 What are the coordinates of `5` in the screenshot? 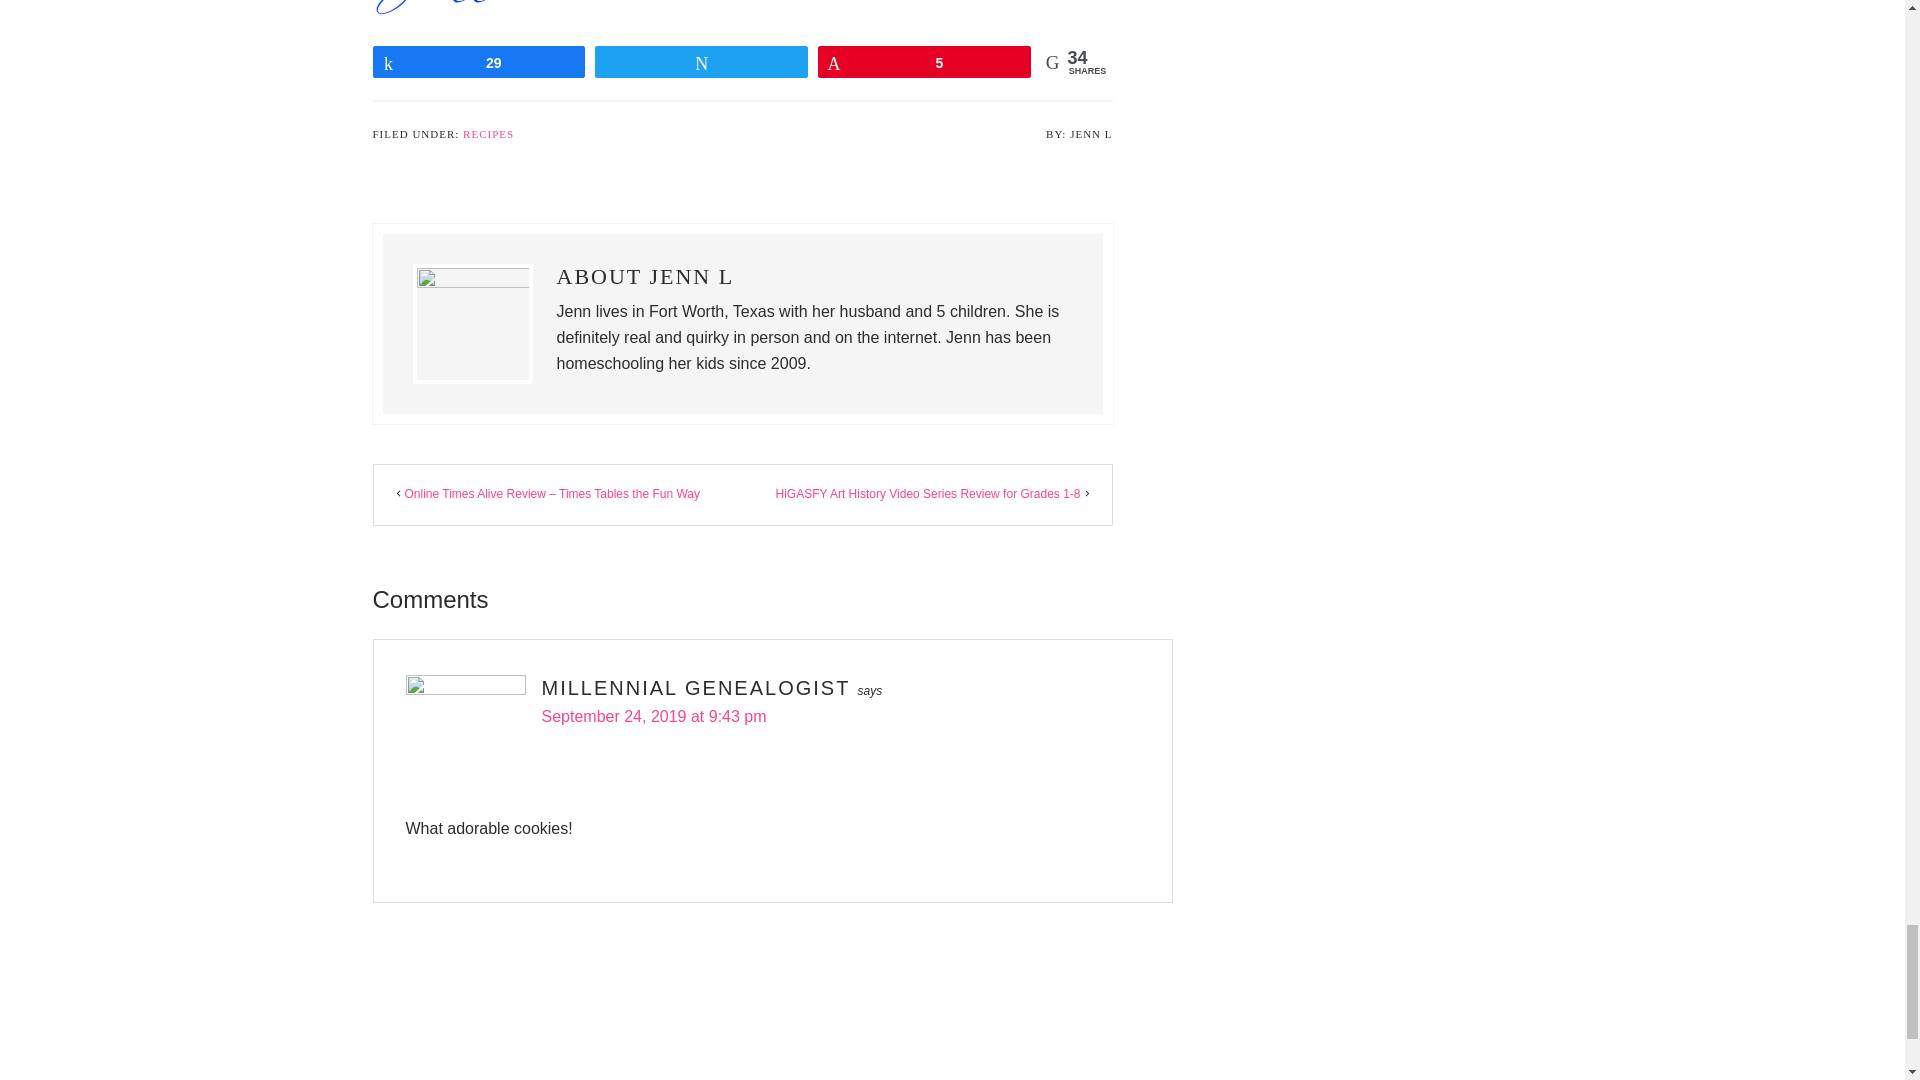 It's located at (924, 62).